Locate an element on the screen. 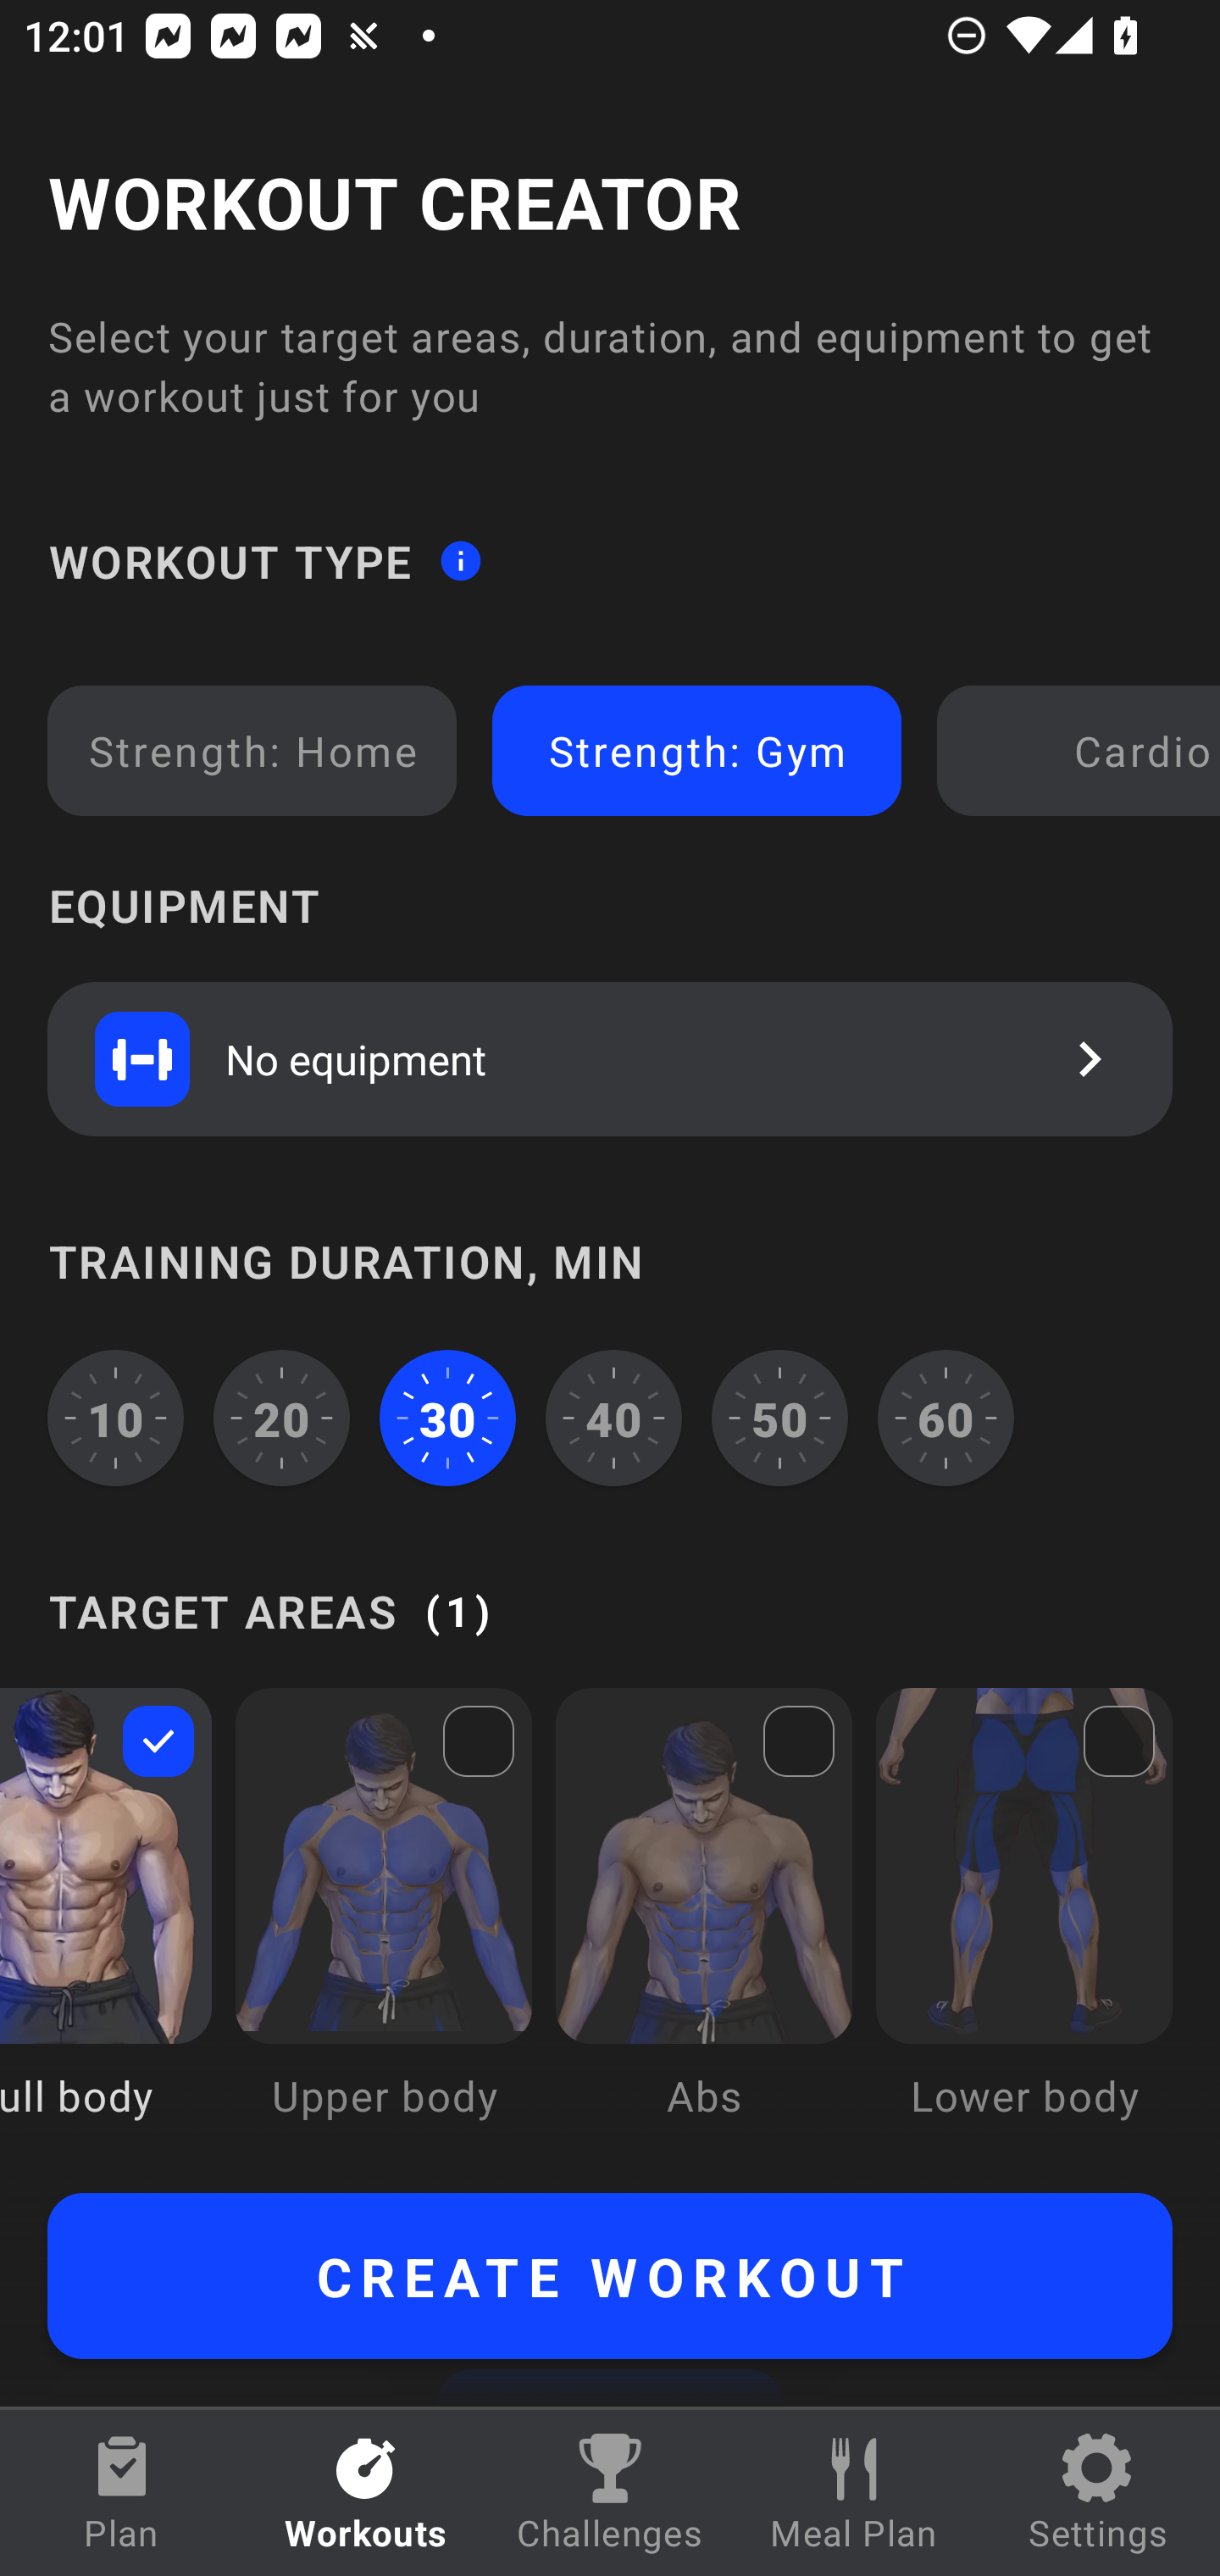 The width and height of the screenshot is (1220, 2576).  Settings  is located at coordinates (1098, 2493).